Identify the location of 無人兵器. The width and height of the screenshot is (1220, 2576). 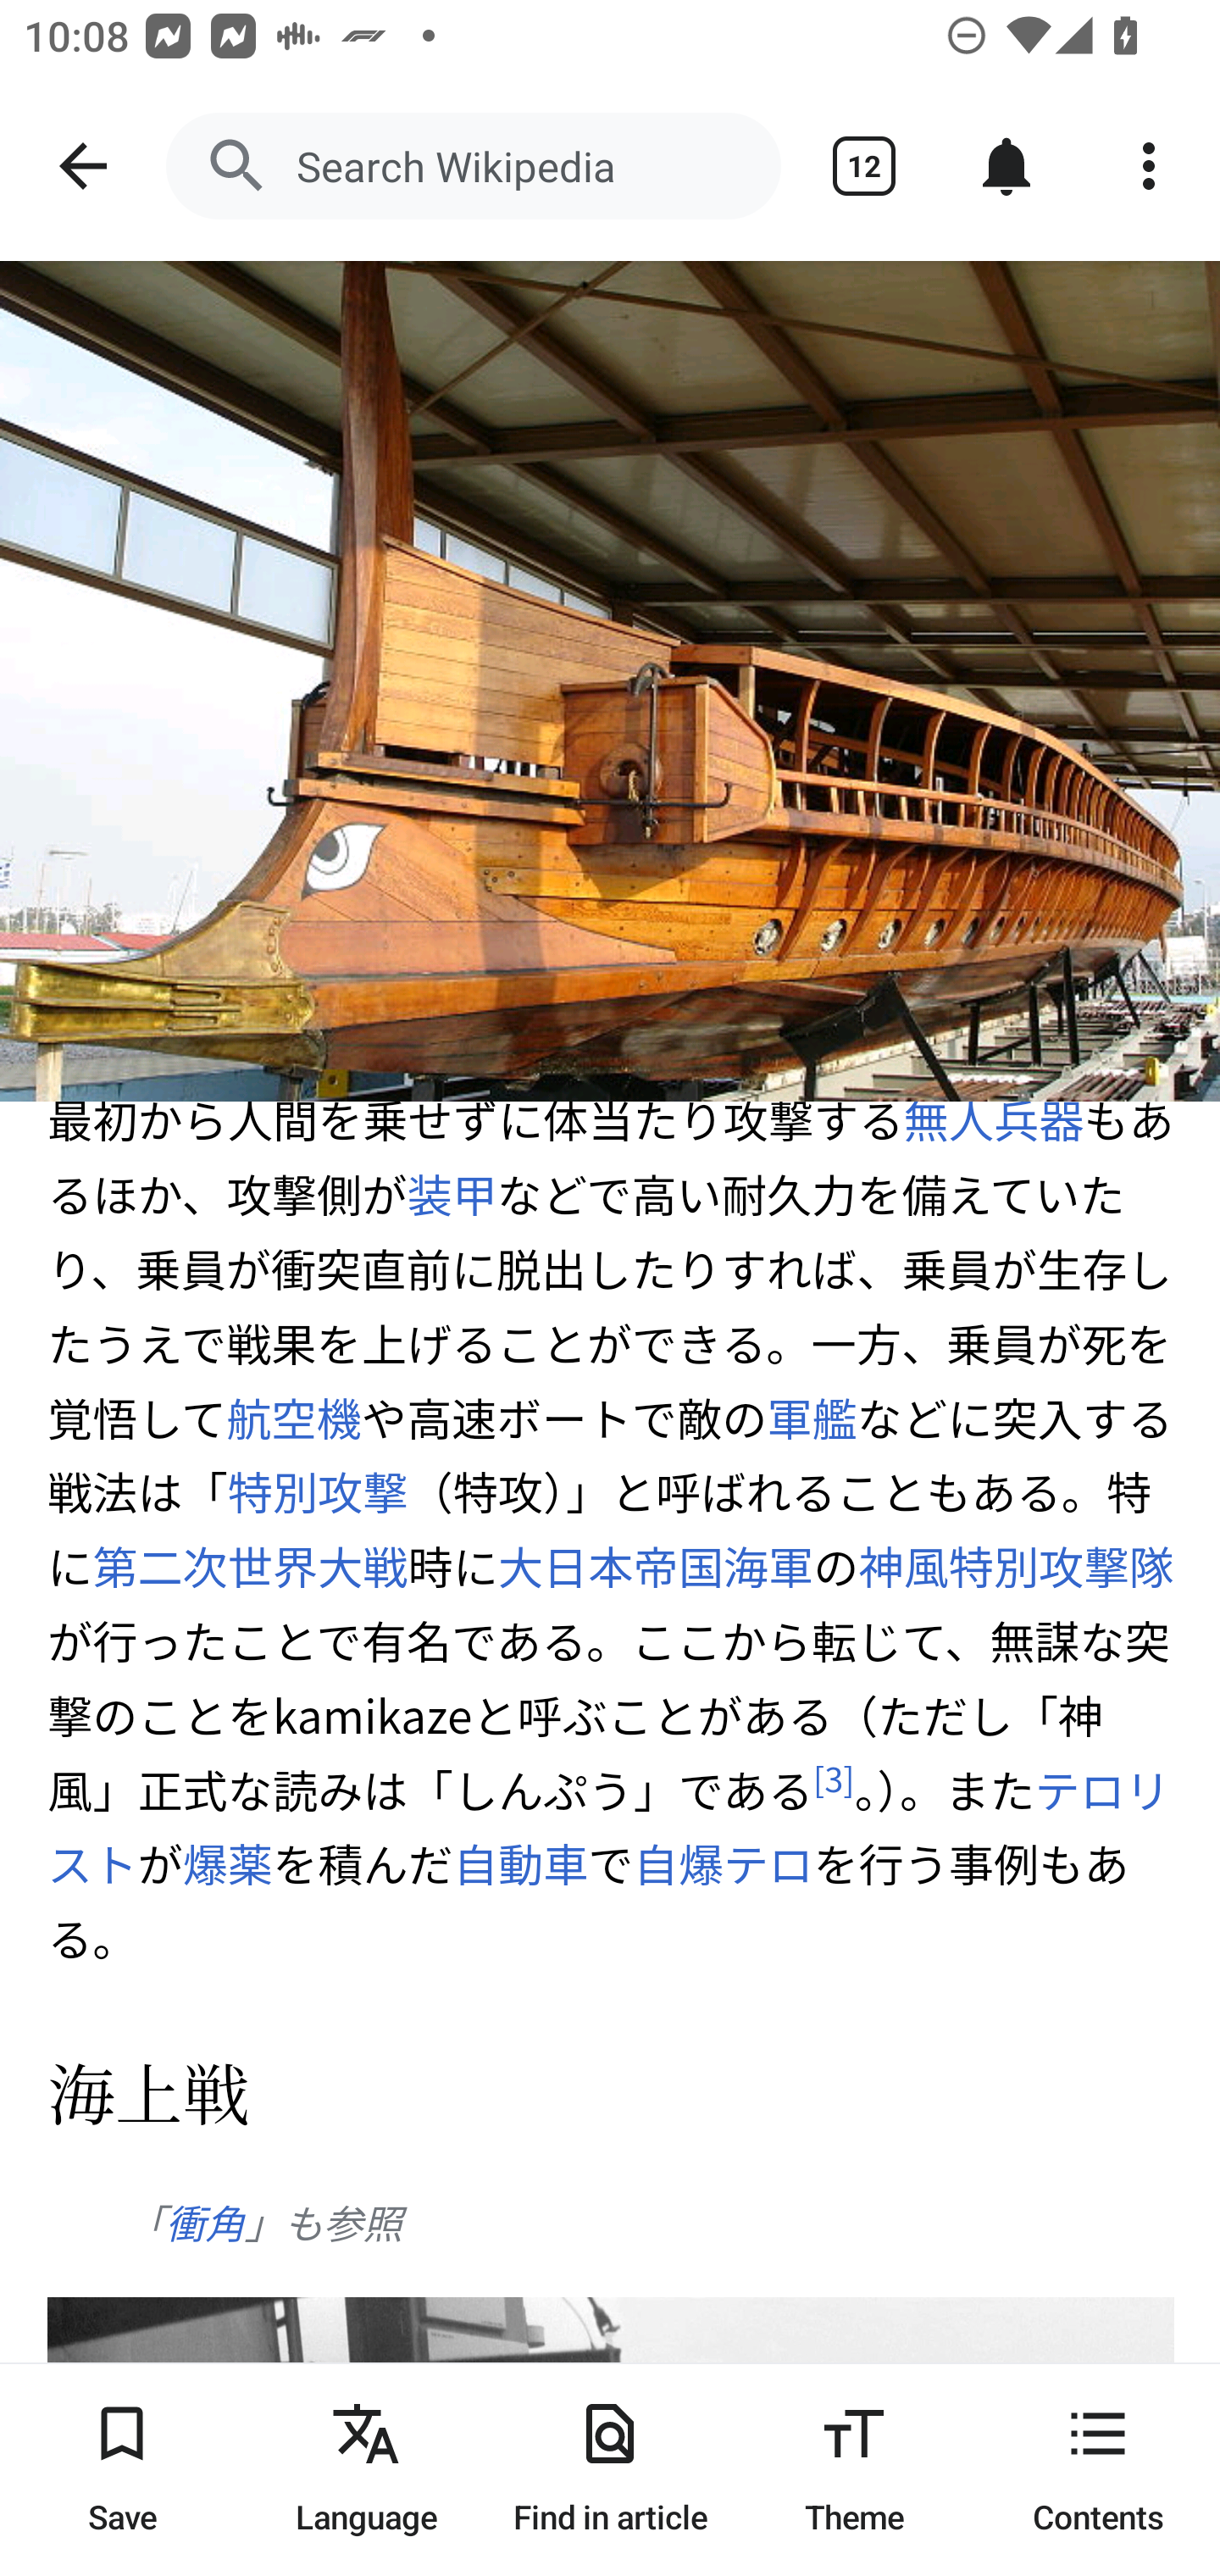
(993, 1119).